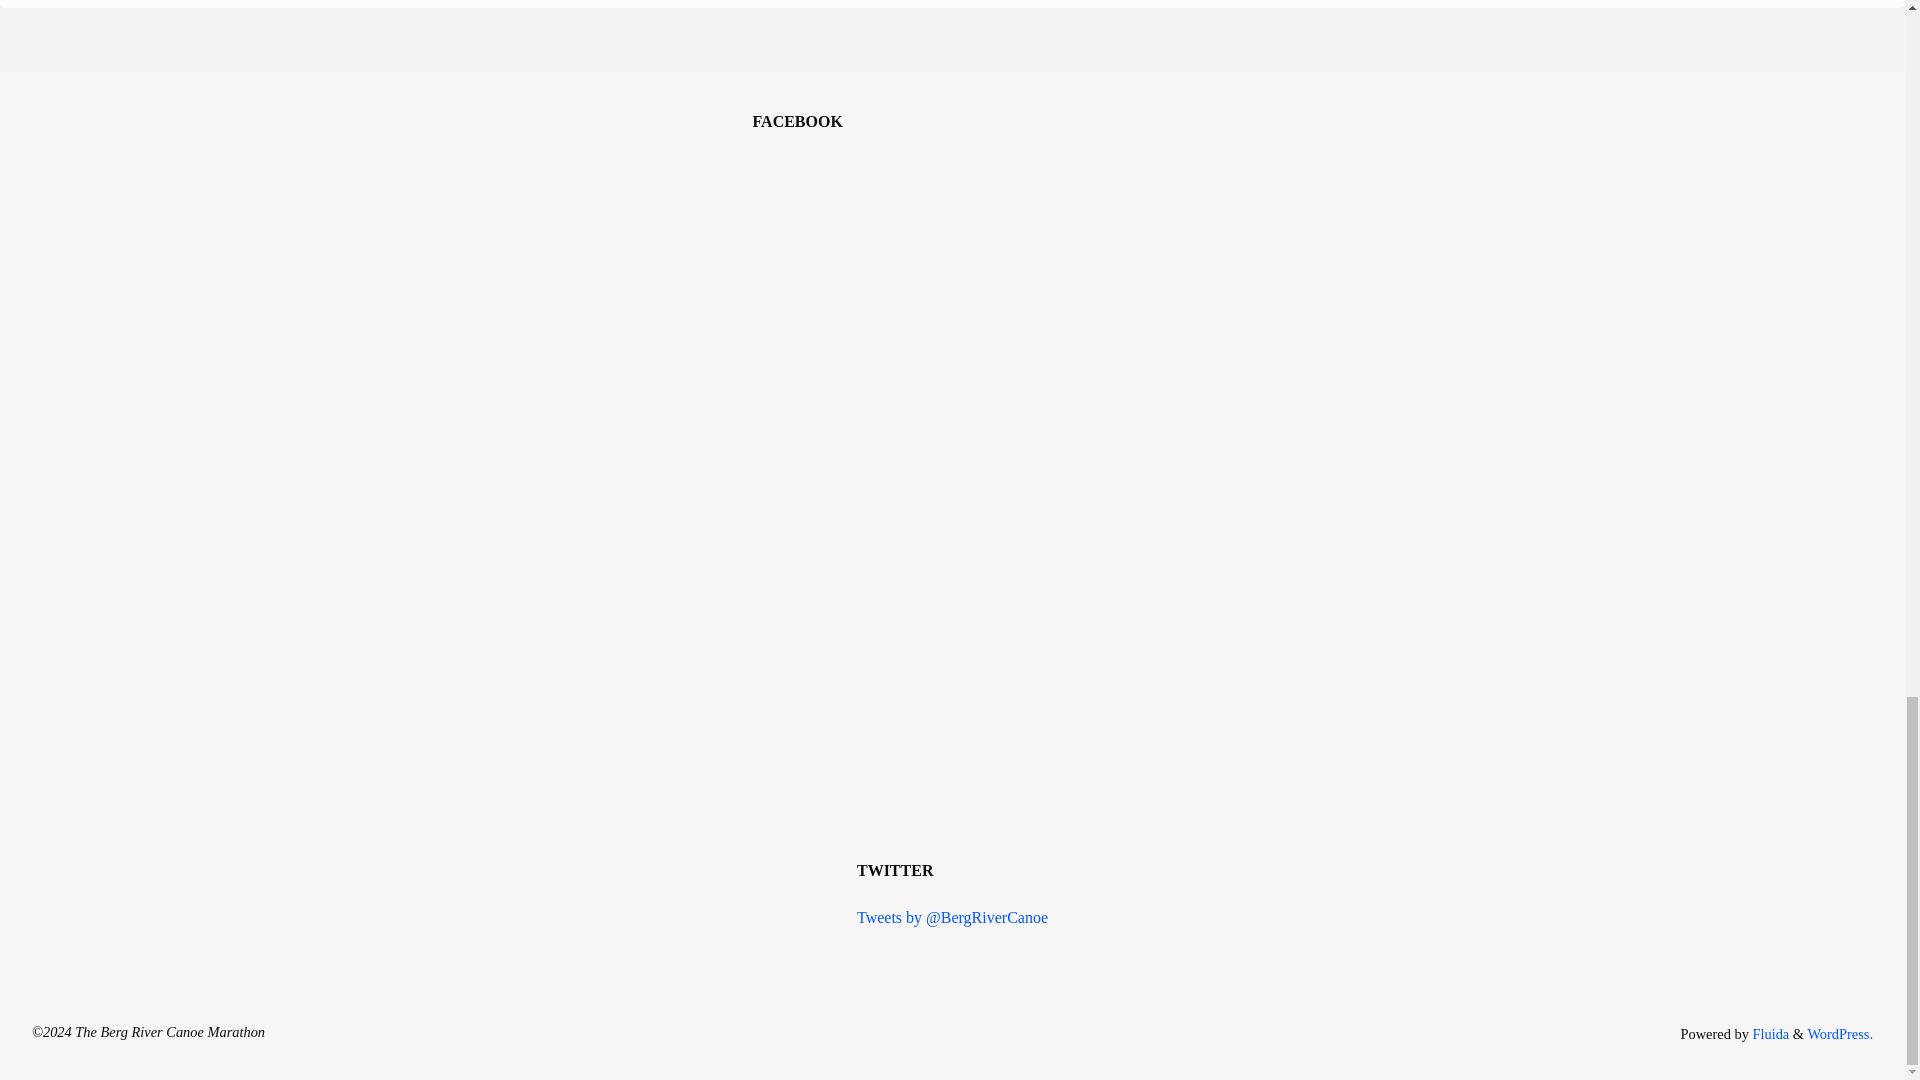 The width and height of the screenshot is (1920, 1080). What do you see at coordinates (1769, 1034) in the screenshot?
I see `Fluida WordPress Theme by Cryout Creations` at bounding box center [1769, 1034].